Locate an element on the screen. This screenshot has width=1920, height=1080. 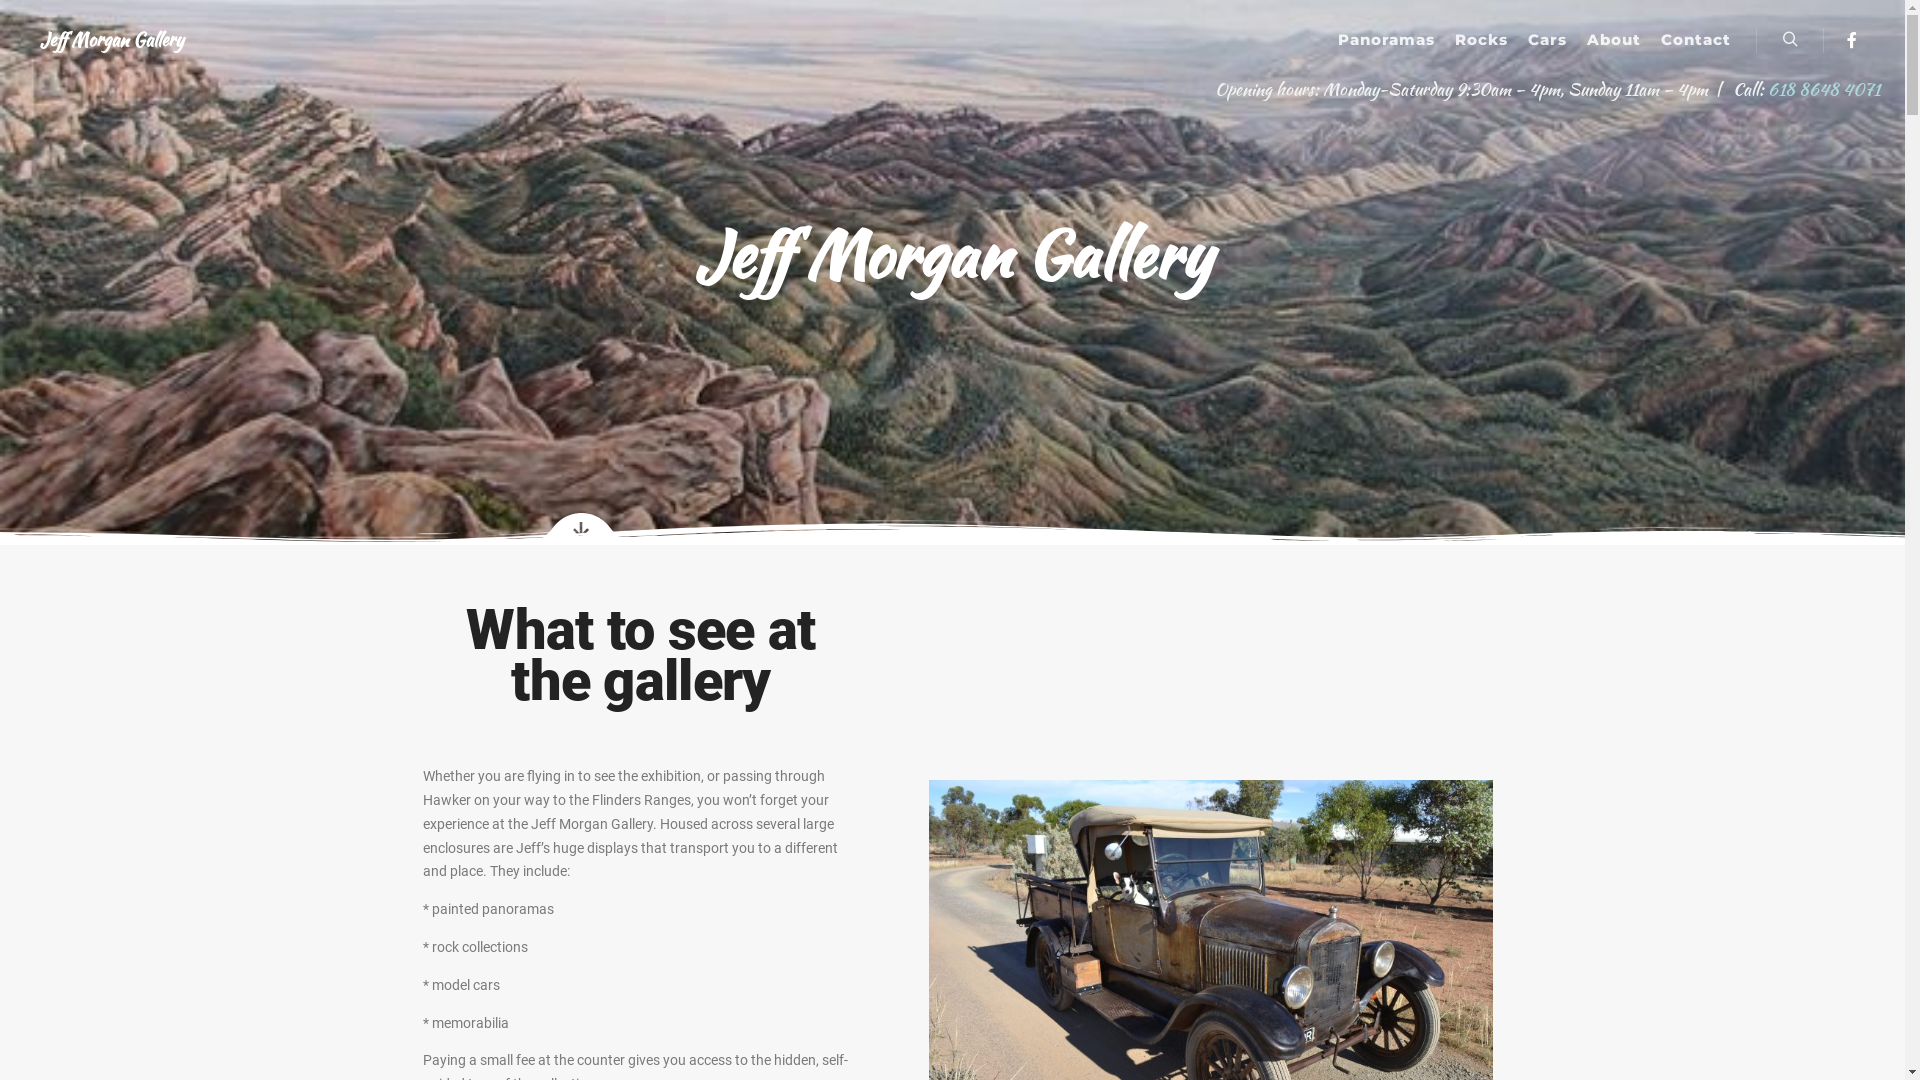
618 8648 4071 is located at coordinates (1824, 89).